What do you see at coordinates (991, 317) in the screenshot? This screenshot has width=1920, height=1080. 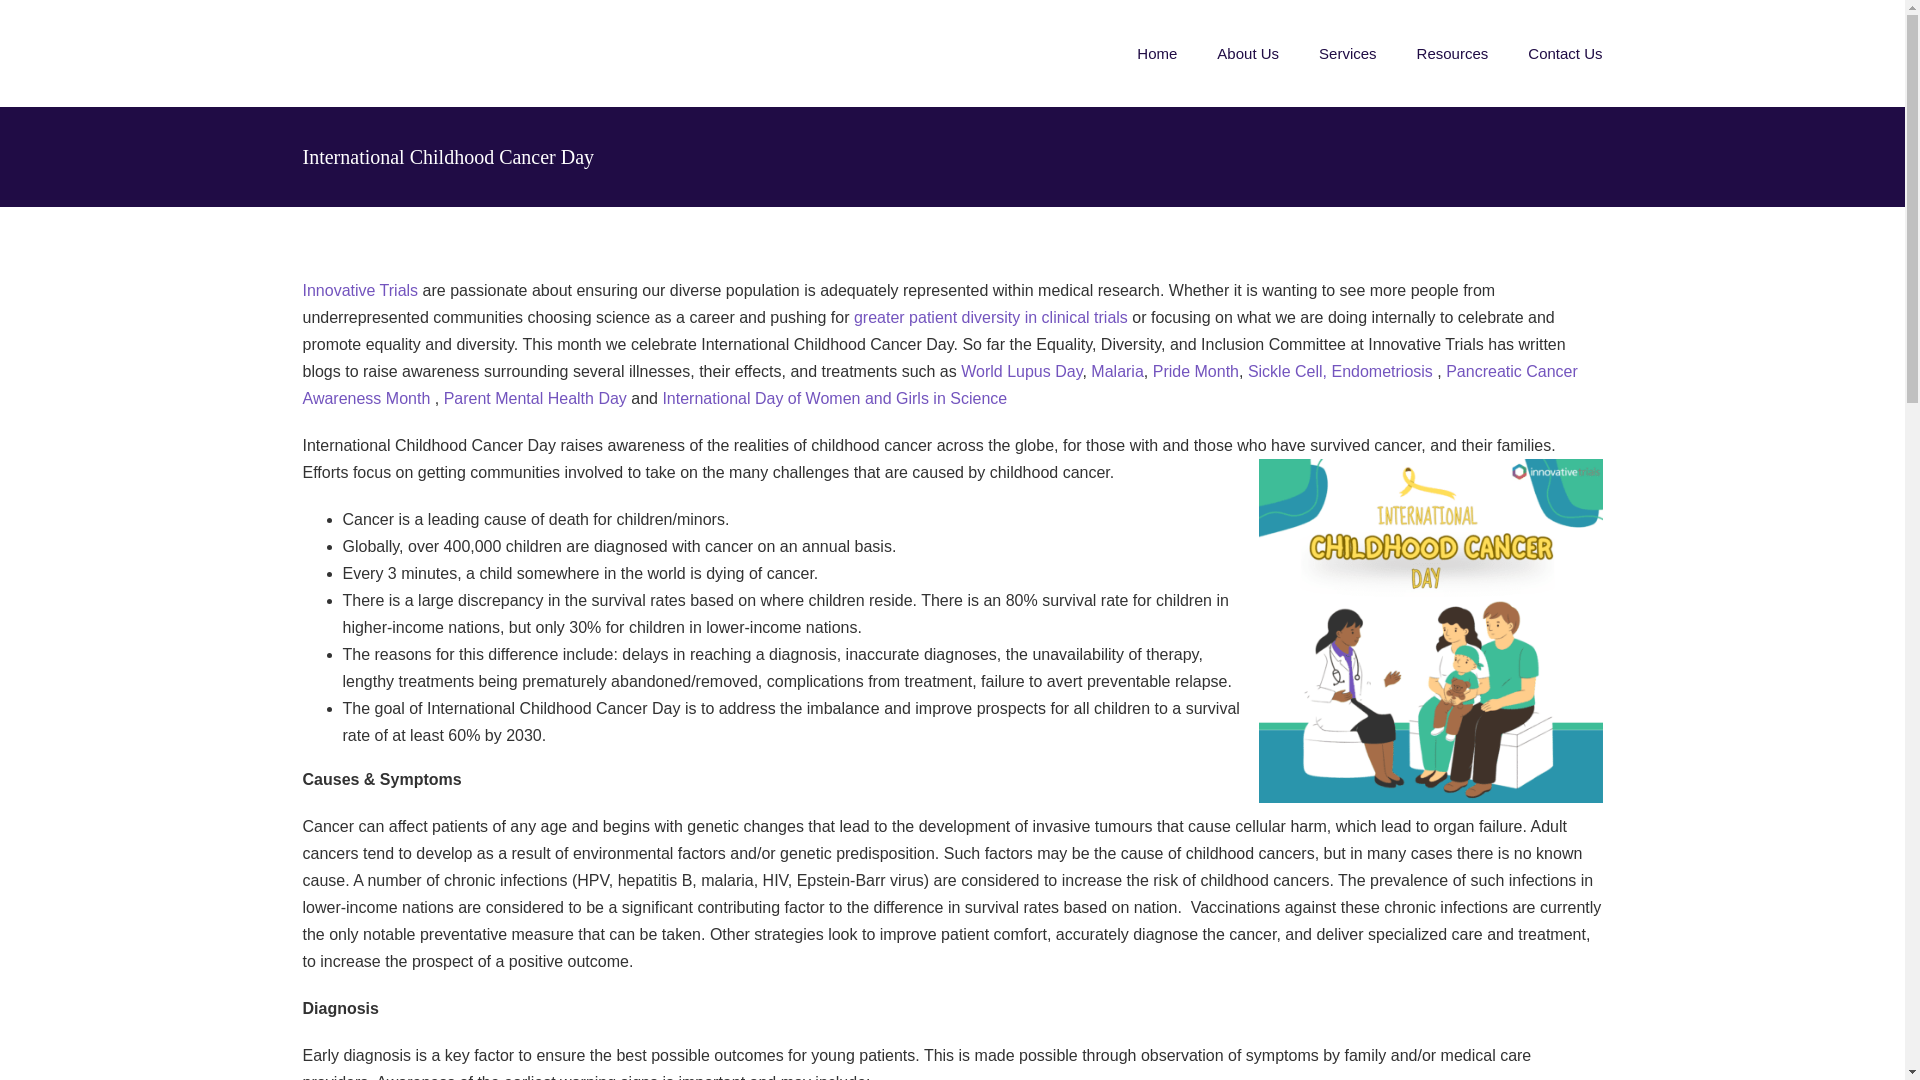 I see `greater patient diversity in clinical trials` at bounding box center [991, 317].